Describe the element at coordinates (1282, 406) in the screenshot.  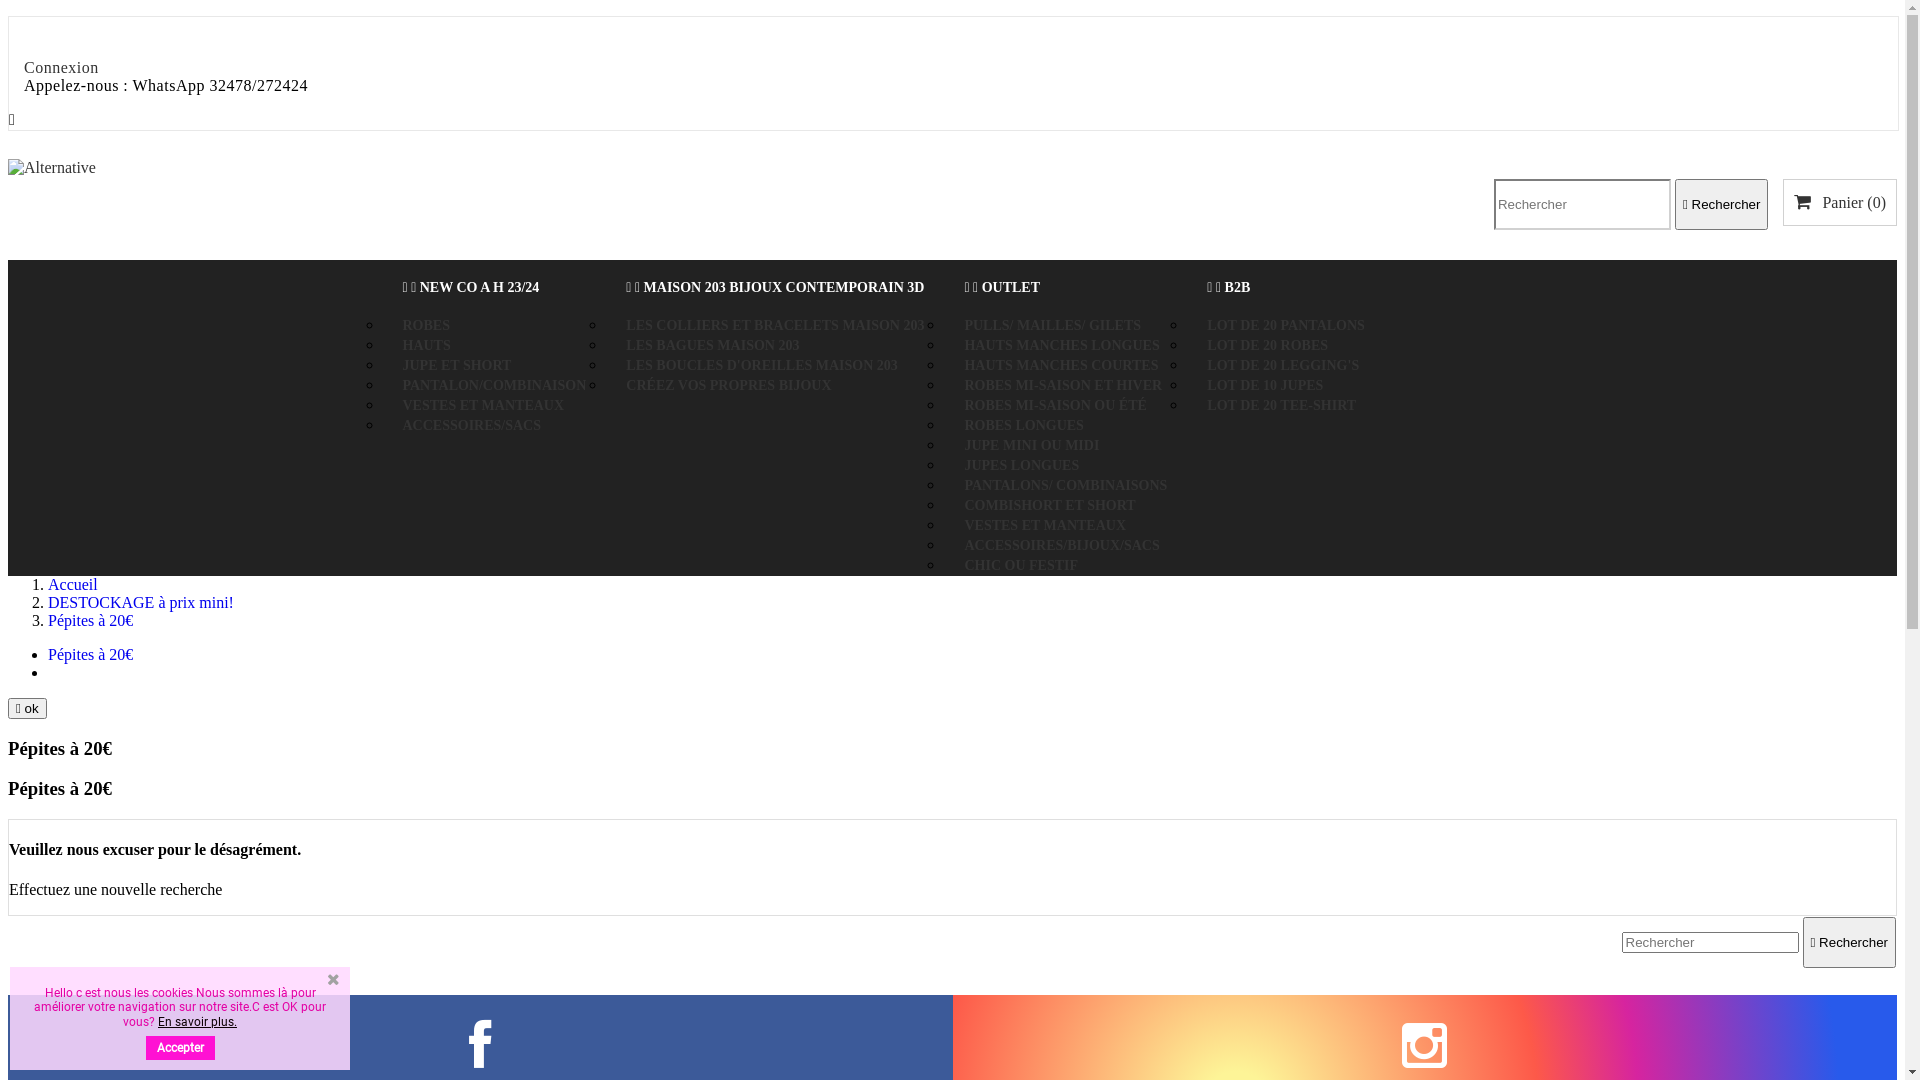
I see `LOT DE 20 TEE-SHIRT` at that location.